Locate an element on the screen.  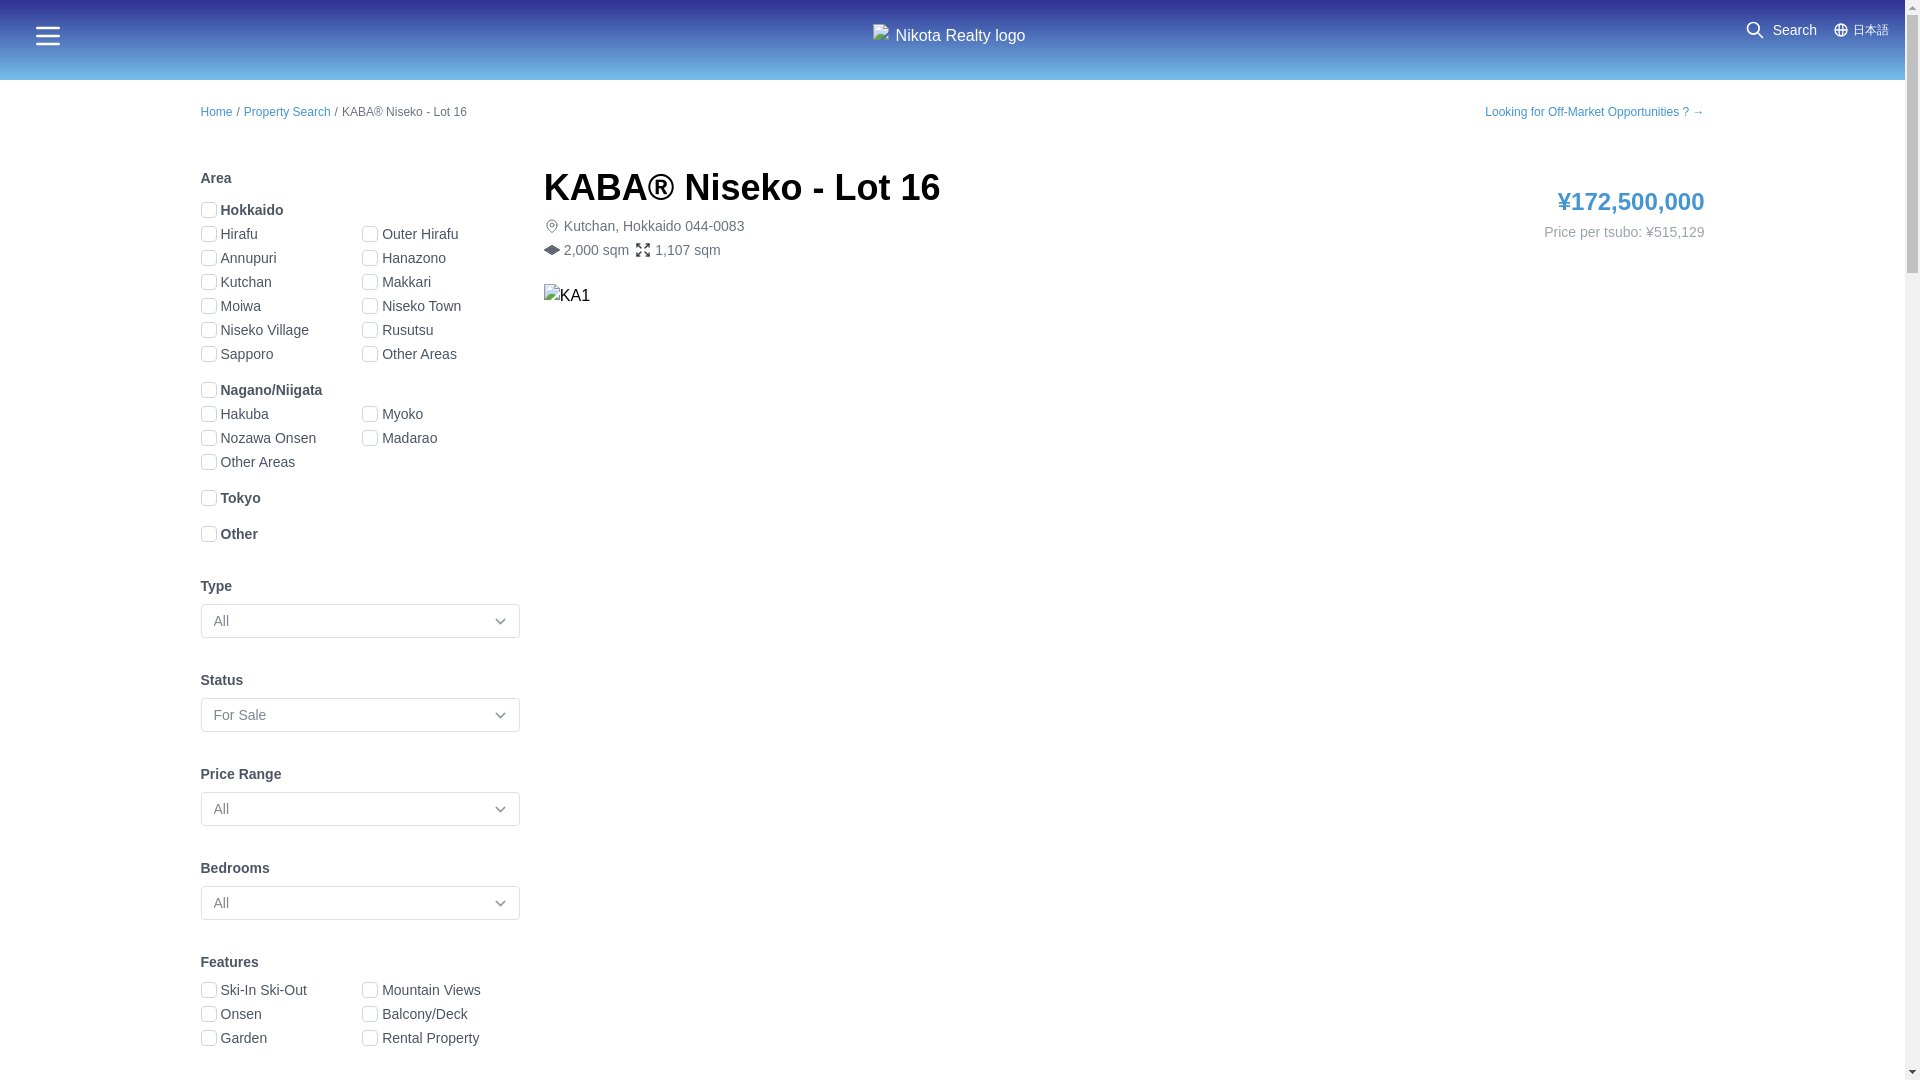
moiwa is located at coordinates (207, 306).